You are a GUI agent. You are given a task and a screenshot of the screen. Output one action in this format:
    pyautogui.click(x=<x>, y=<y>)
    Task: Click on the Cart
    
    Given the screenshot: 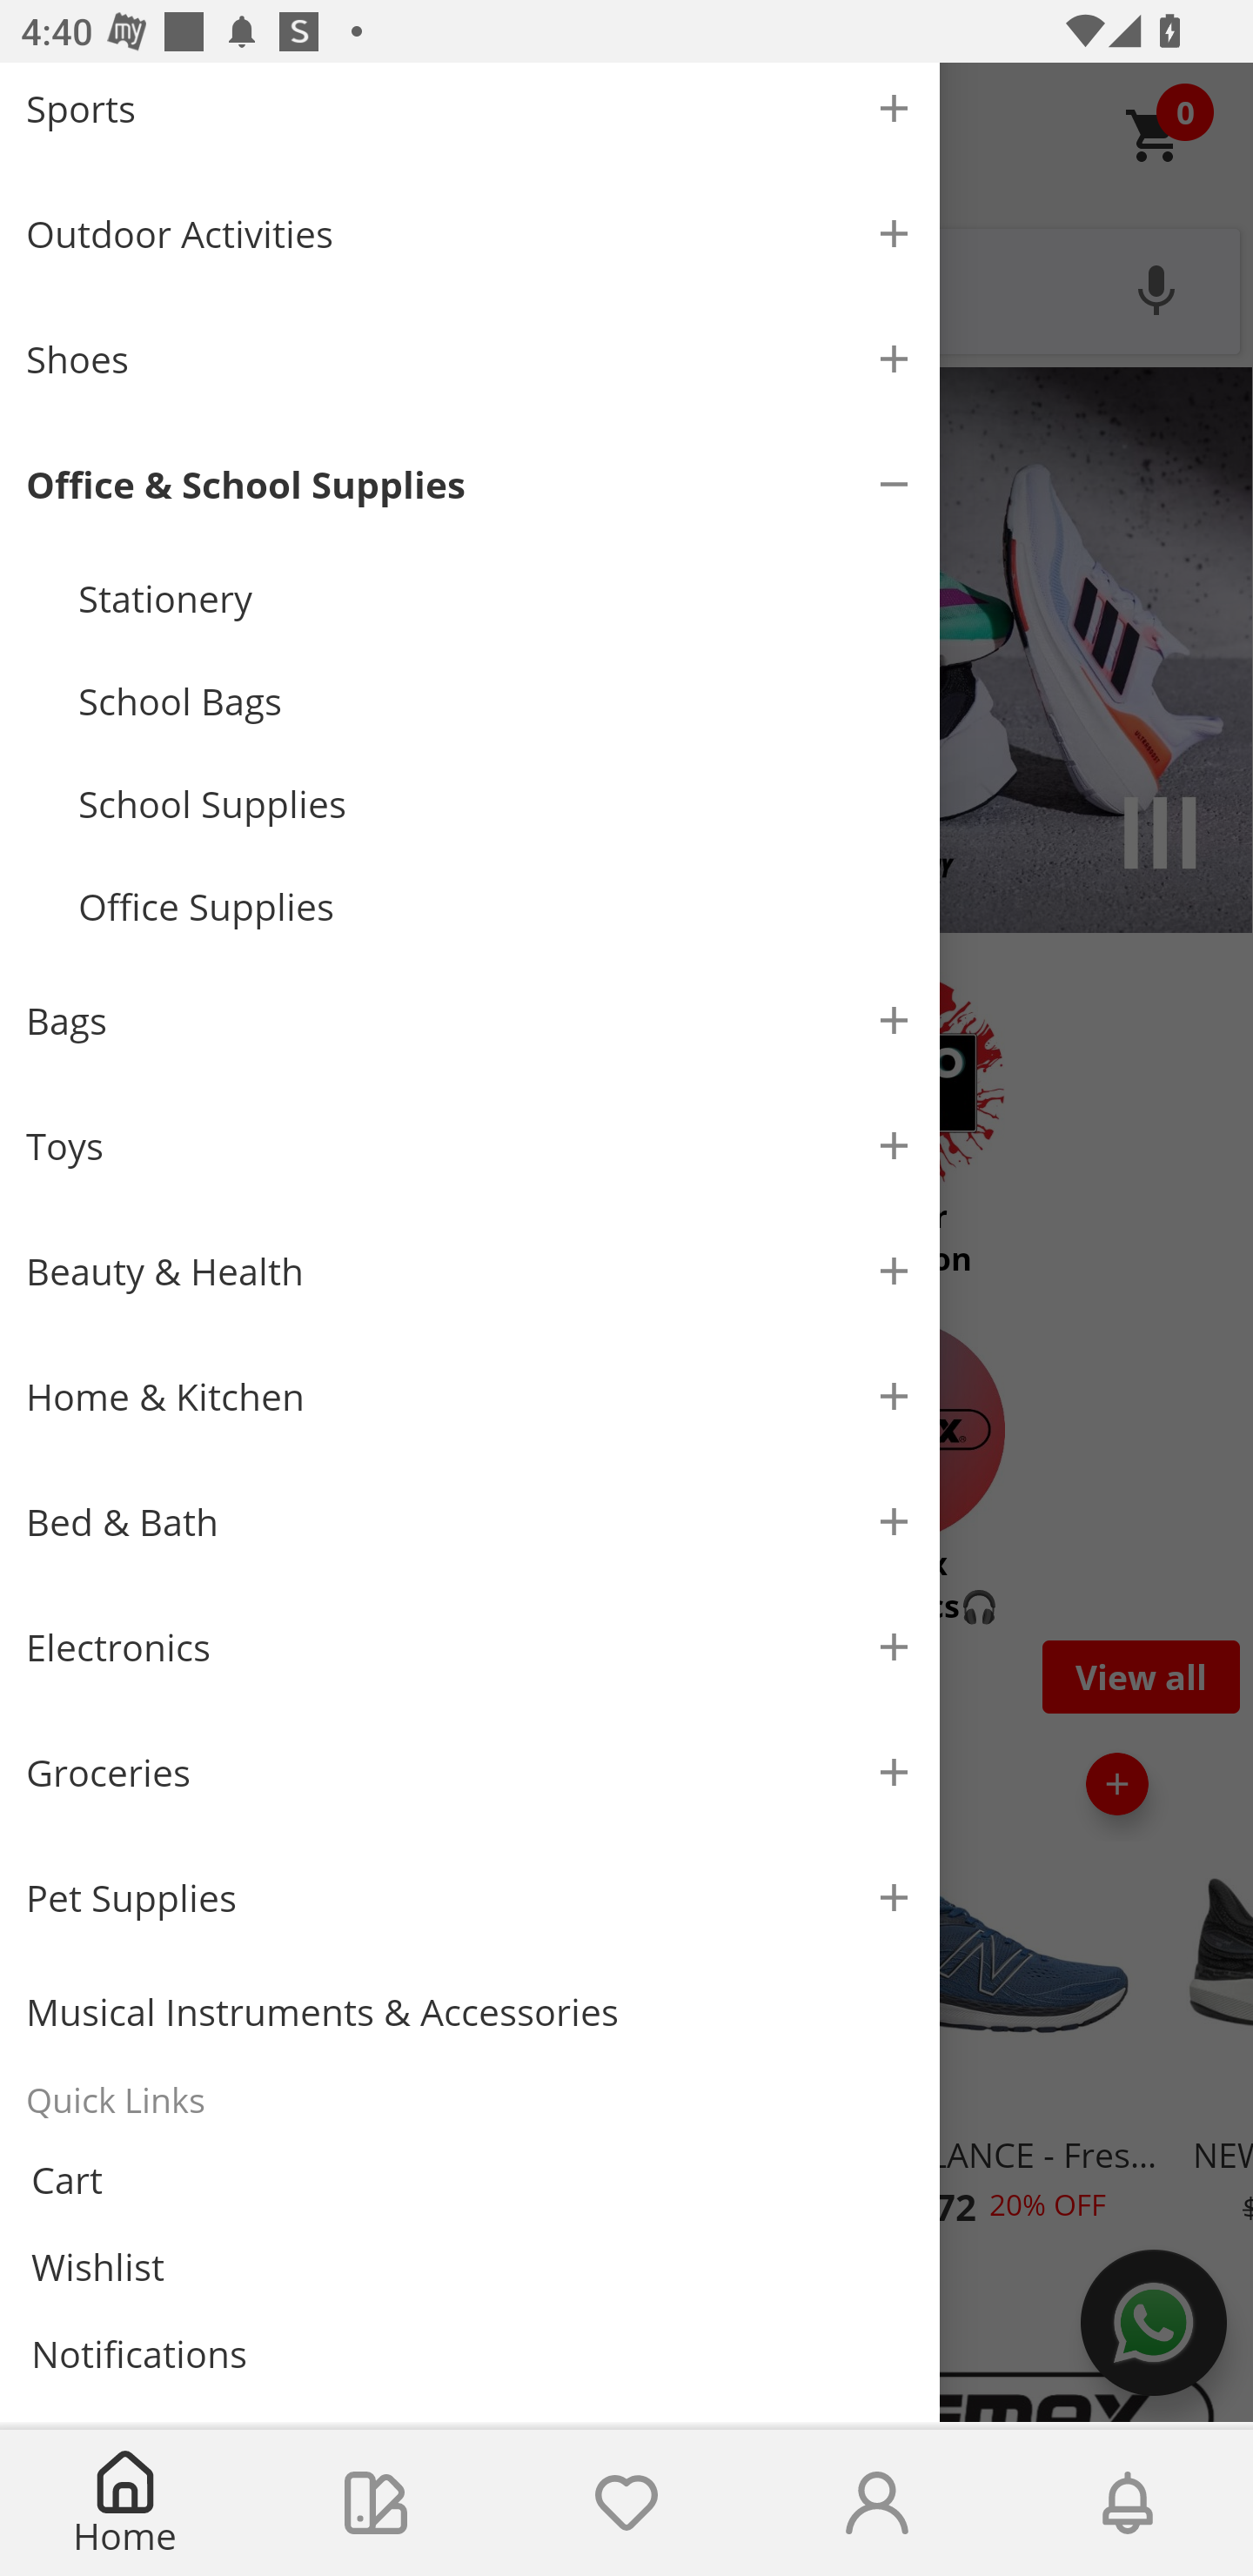 What is the action you would take?
    pyautogui.click(x=470, y=2179)
    